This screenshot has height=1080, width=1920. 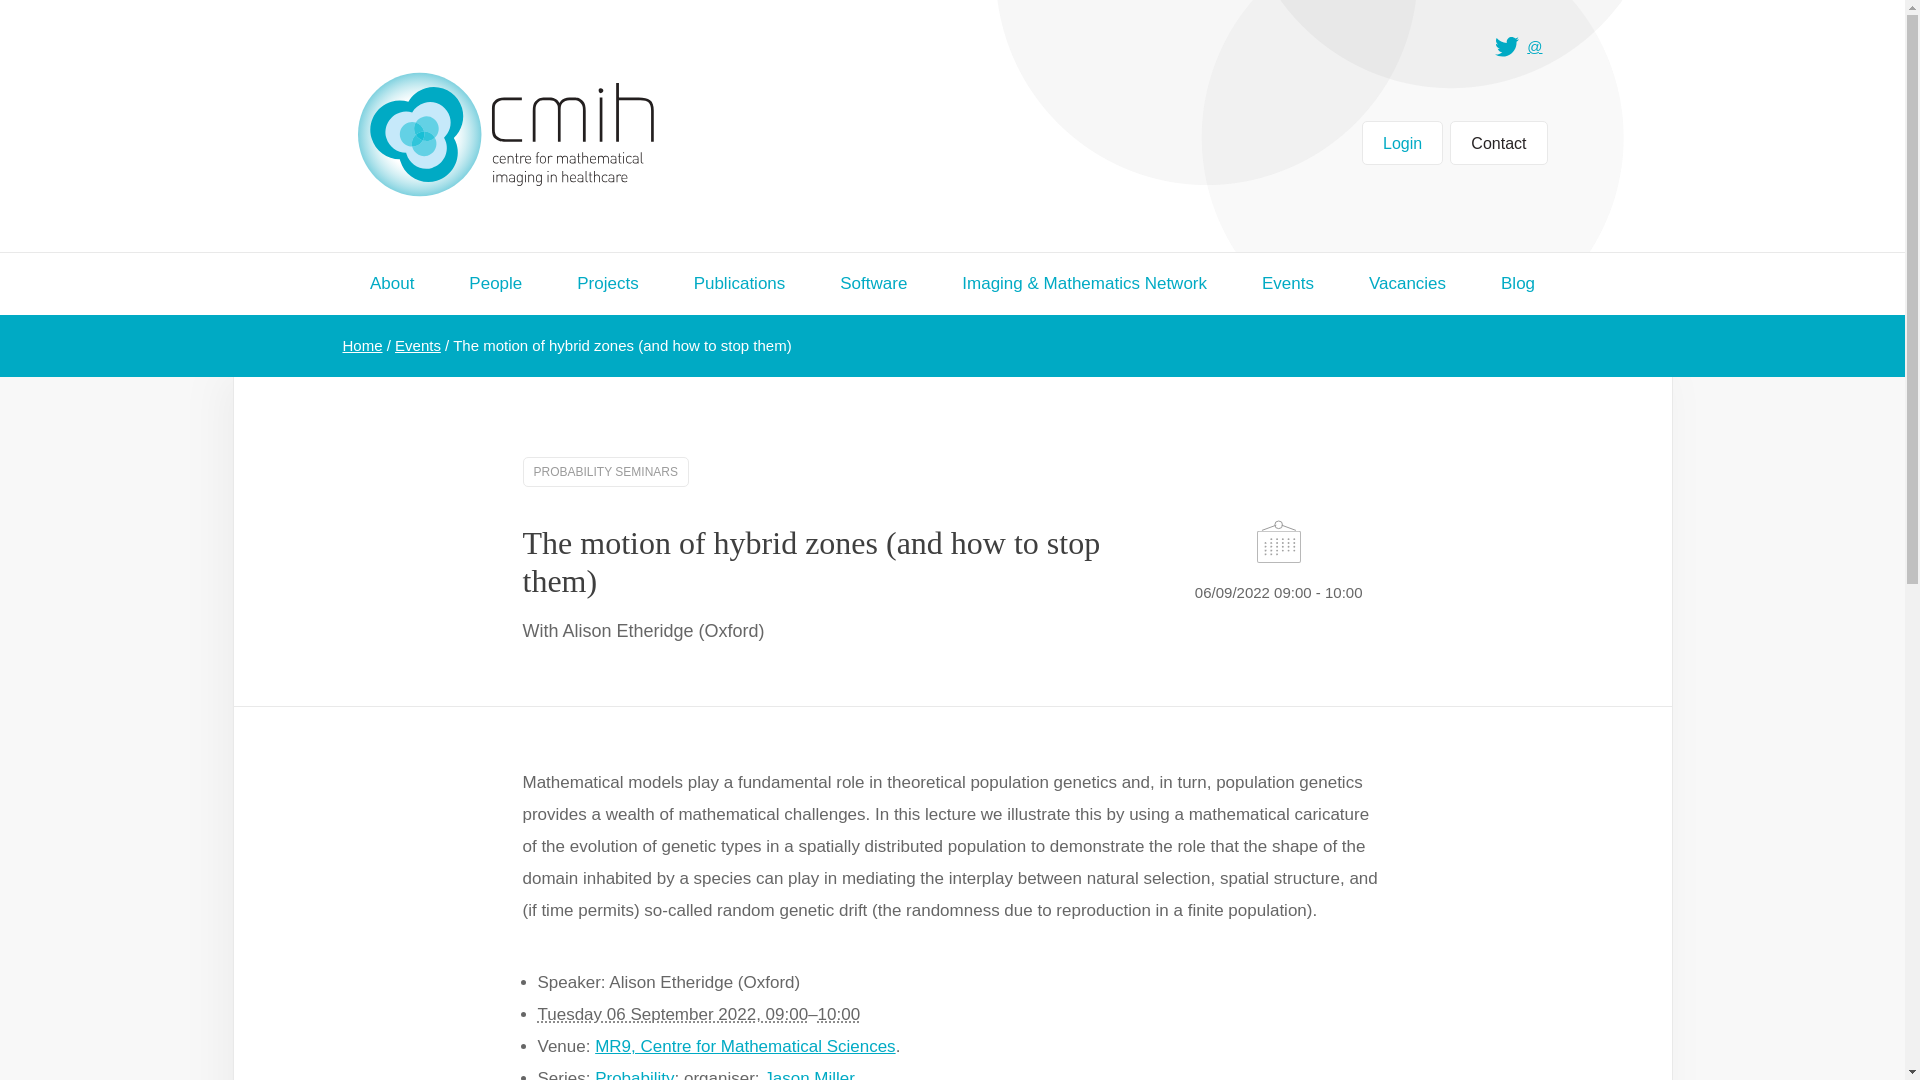 I want to click on 20220906T100000, so click(x=838, y=1014).